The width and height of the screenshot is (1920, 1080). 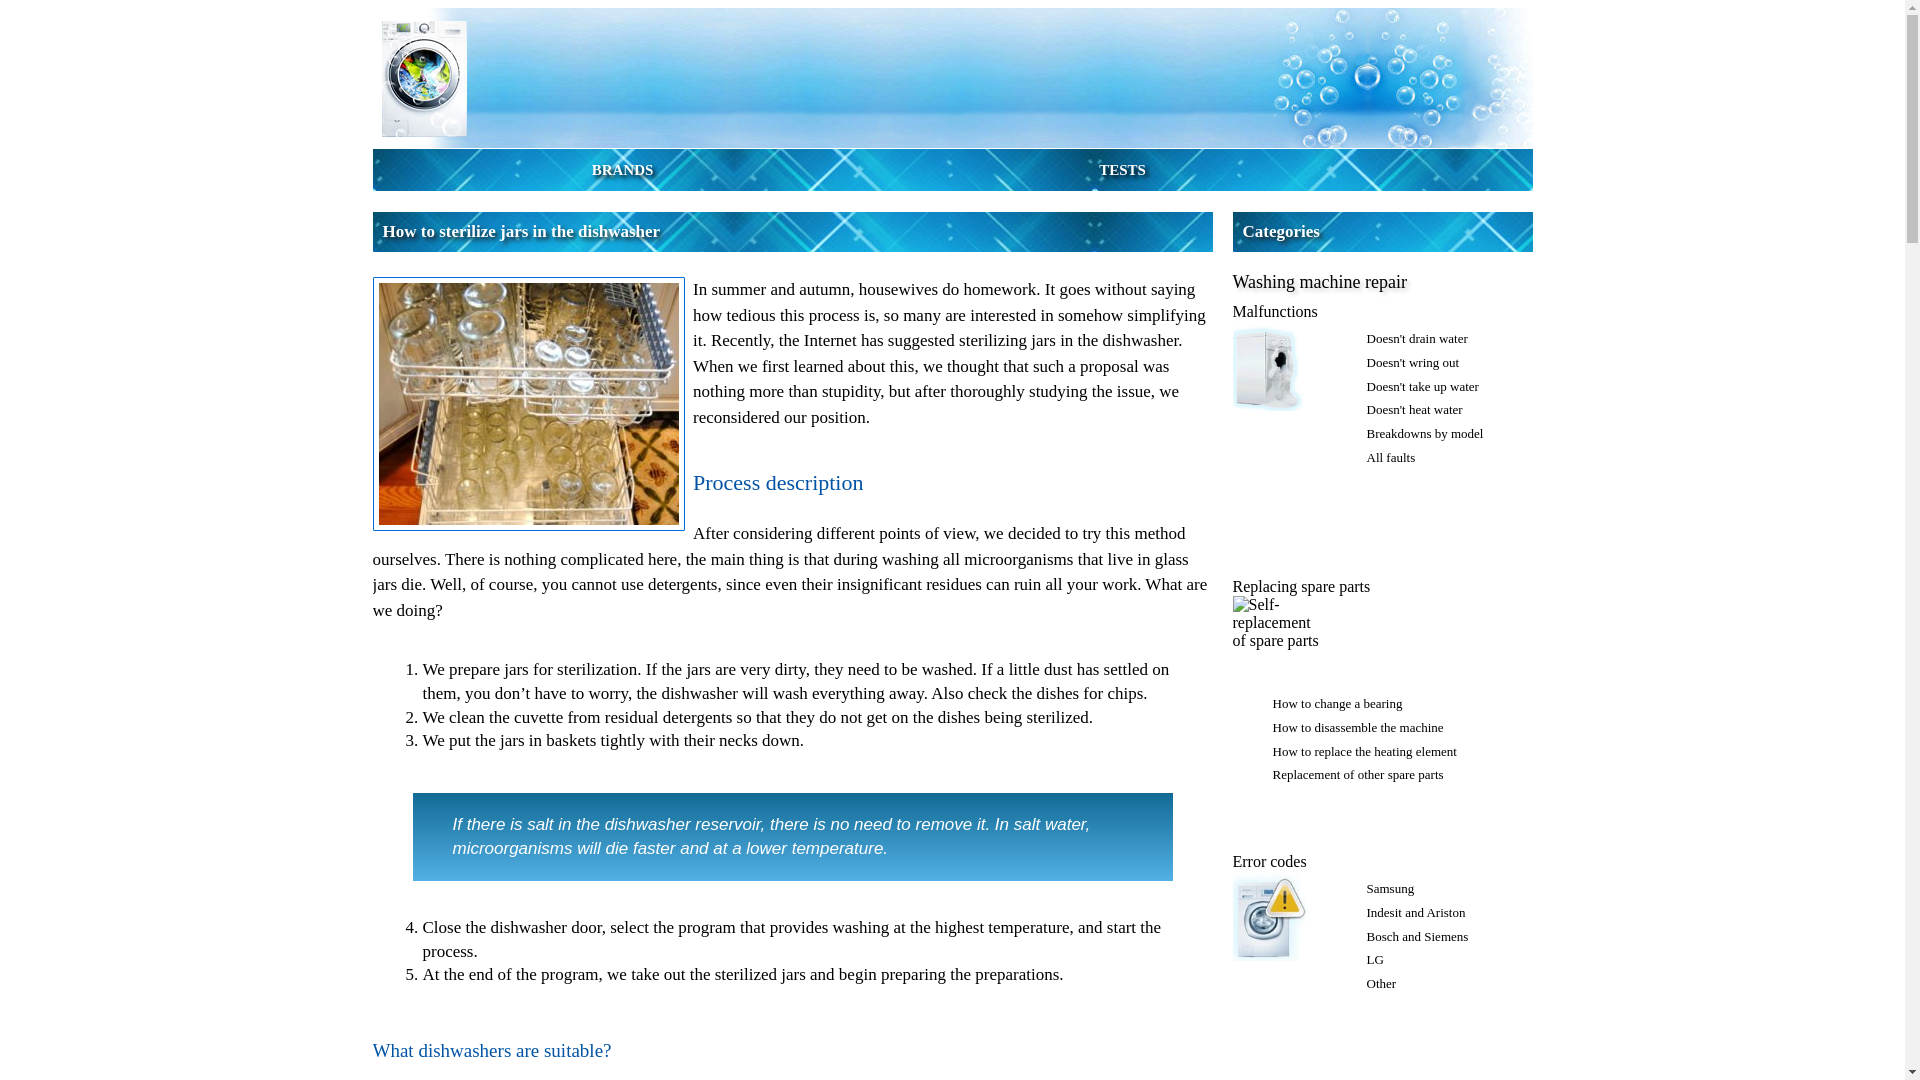 What do you see at coordinates (622, 170) in the screenshot?
I see `BRANDS` at bounding box center [622, 170].